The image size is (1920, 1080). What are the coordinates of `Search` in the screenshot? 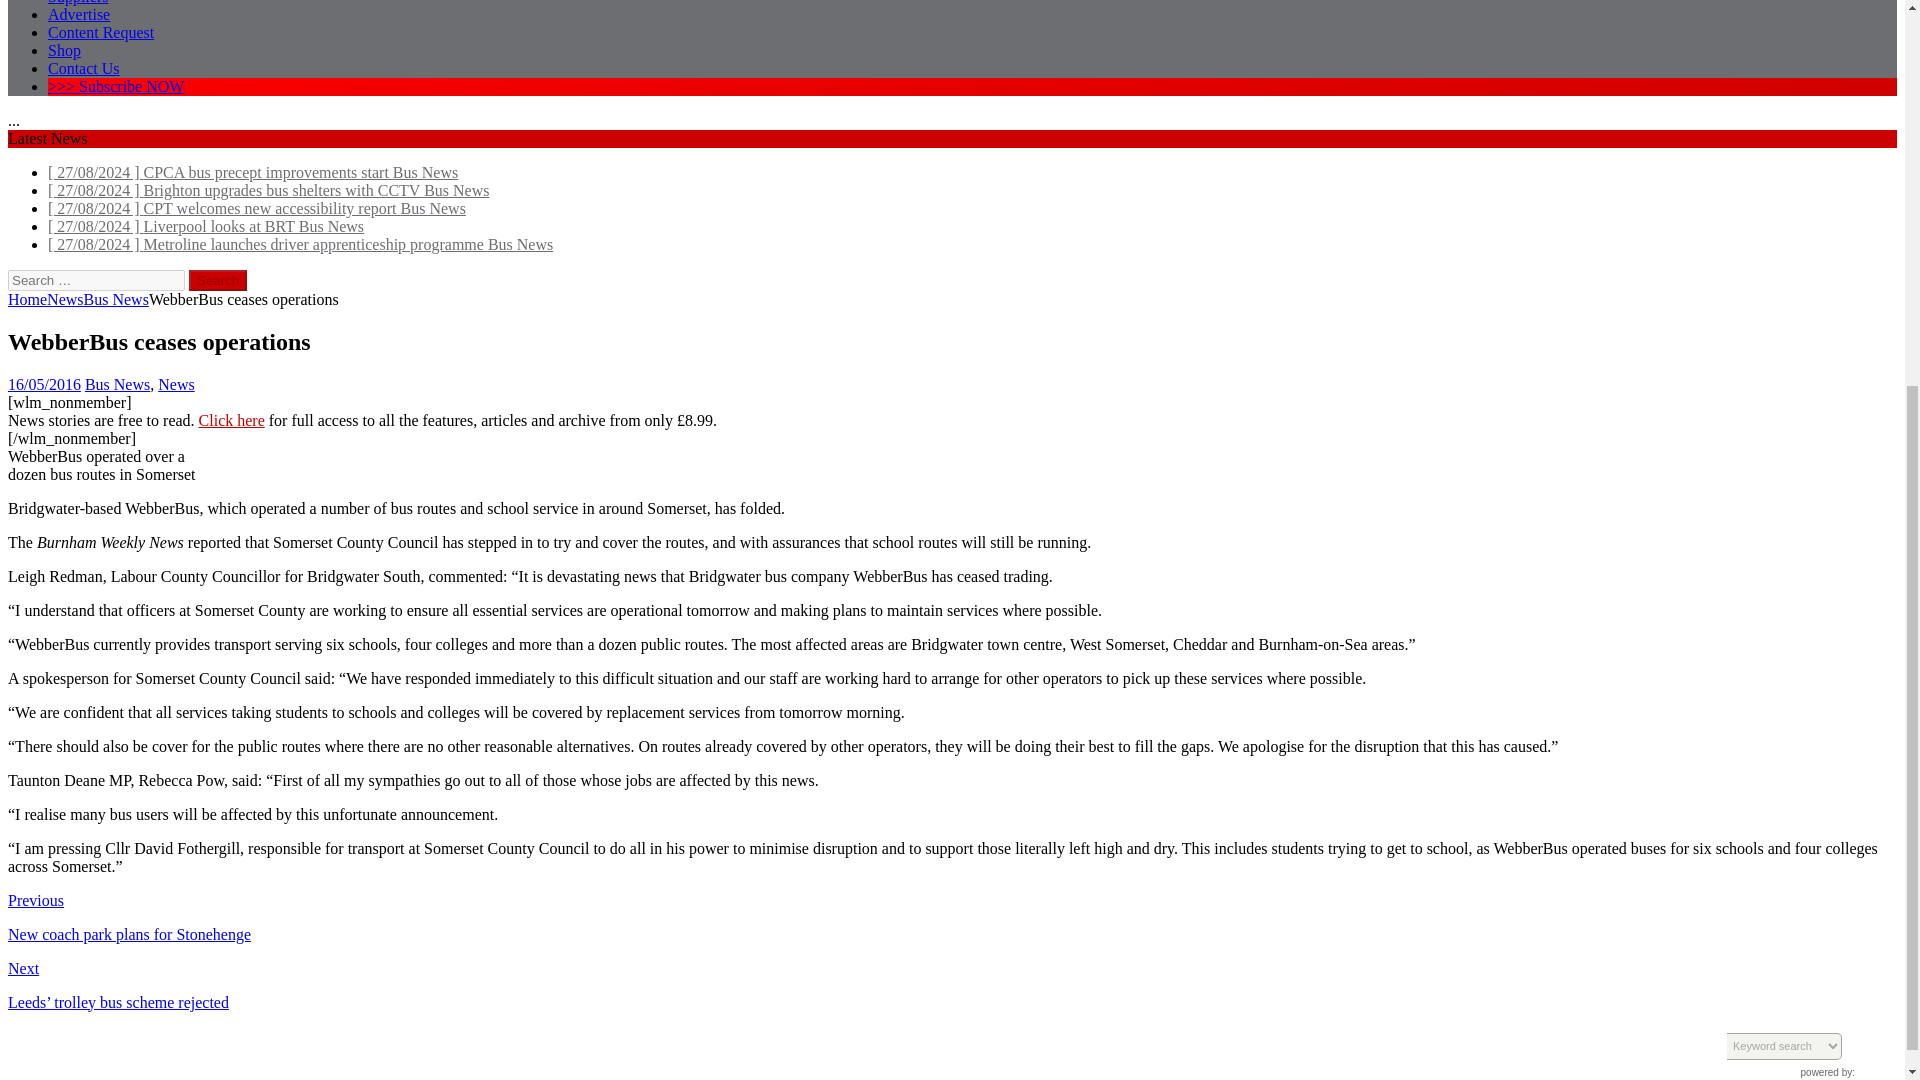 It's located at (218, 280).